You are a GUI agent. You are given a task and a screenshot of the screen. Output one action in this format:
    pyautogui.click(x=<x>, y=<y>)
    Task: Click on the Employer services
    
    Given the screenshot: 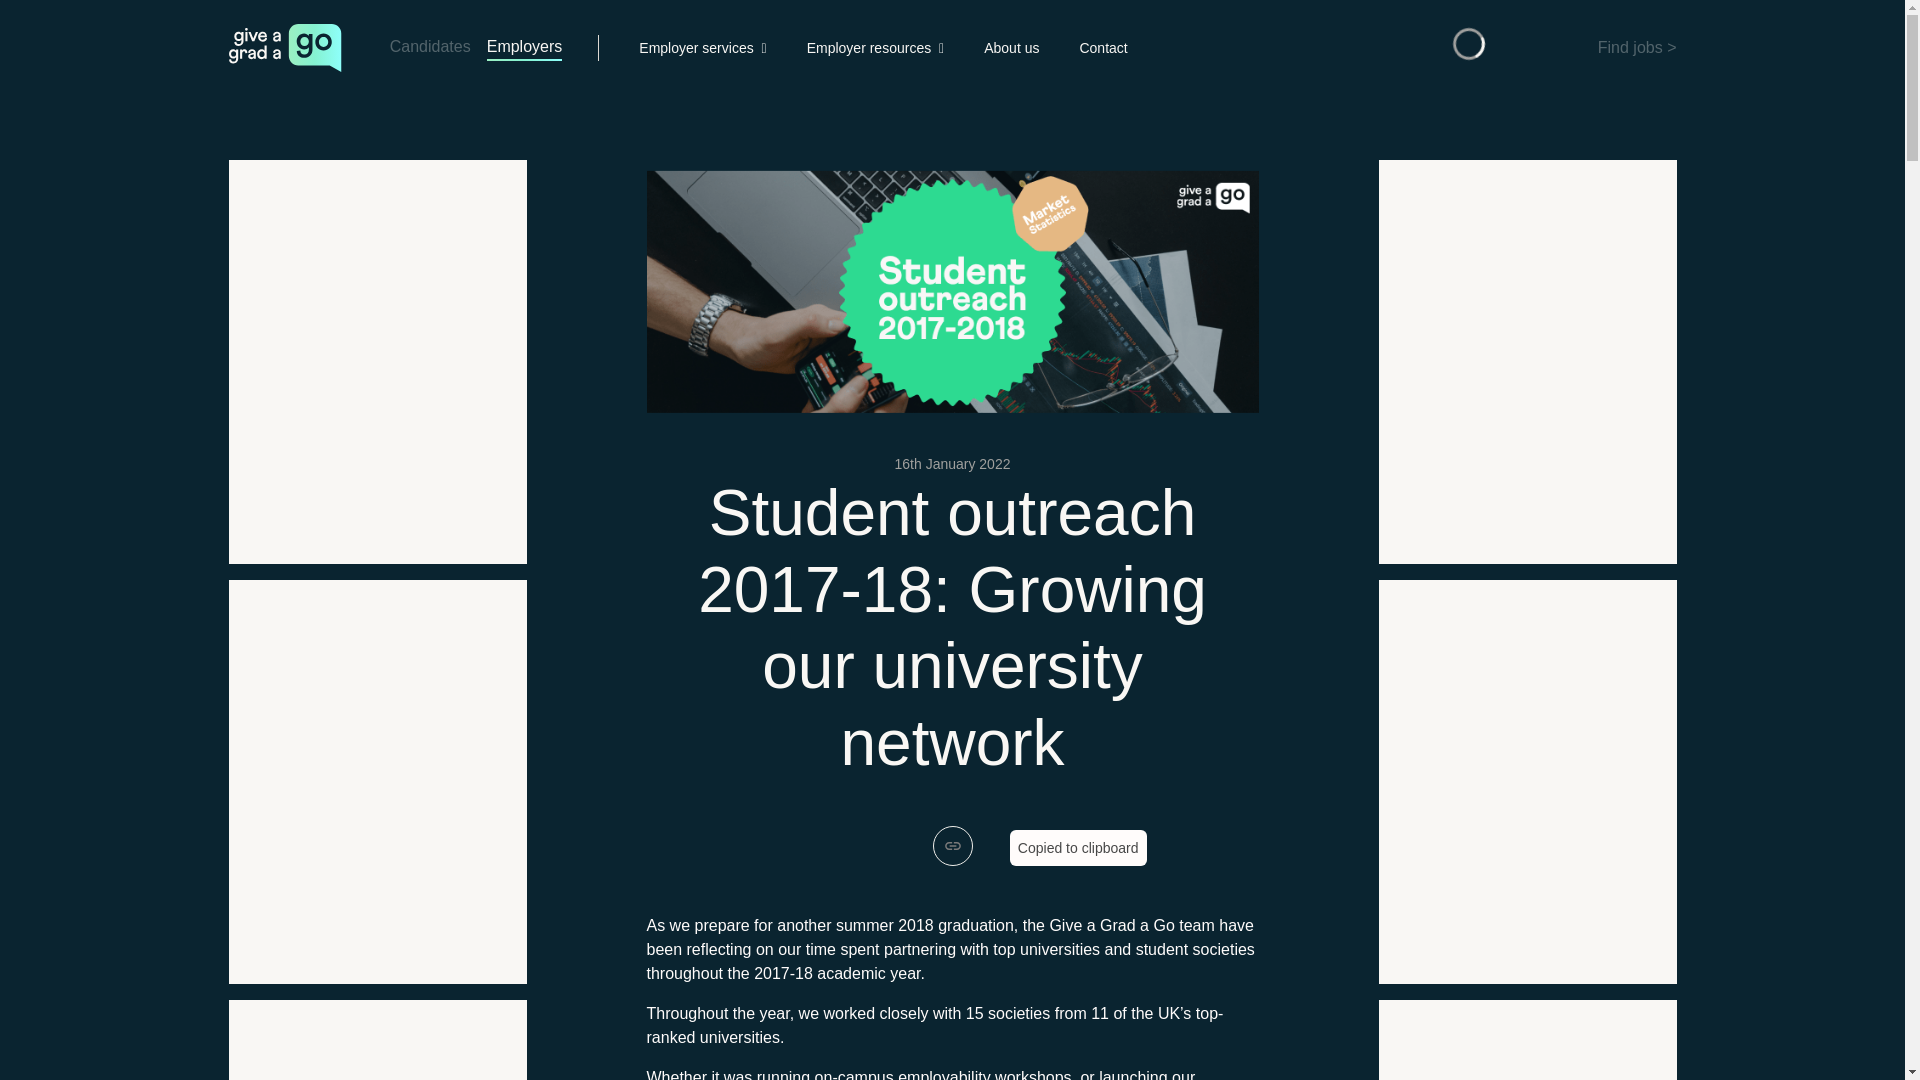 What is the action you would take?
    pyautogui.click(x=702, y=48)
    